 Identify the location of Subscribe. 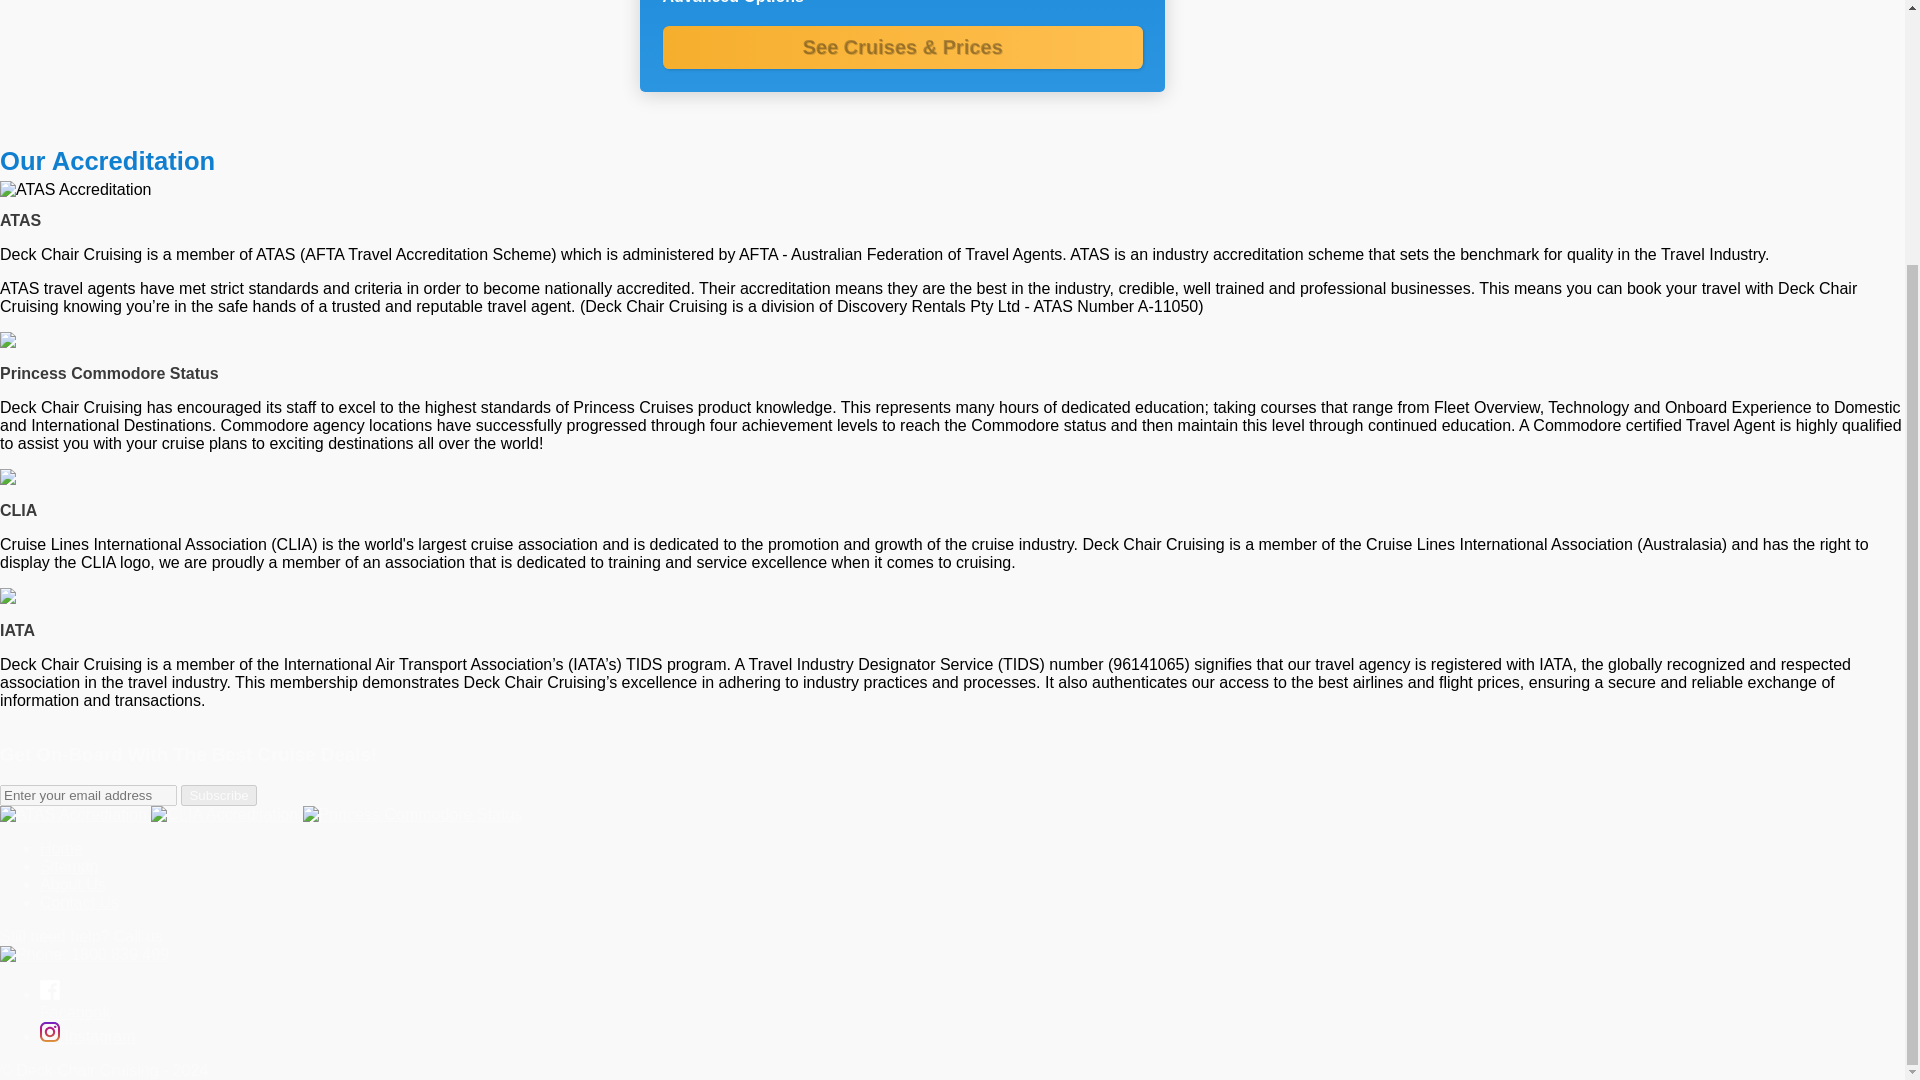
(218, 795).